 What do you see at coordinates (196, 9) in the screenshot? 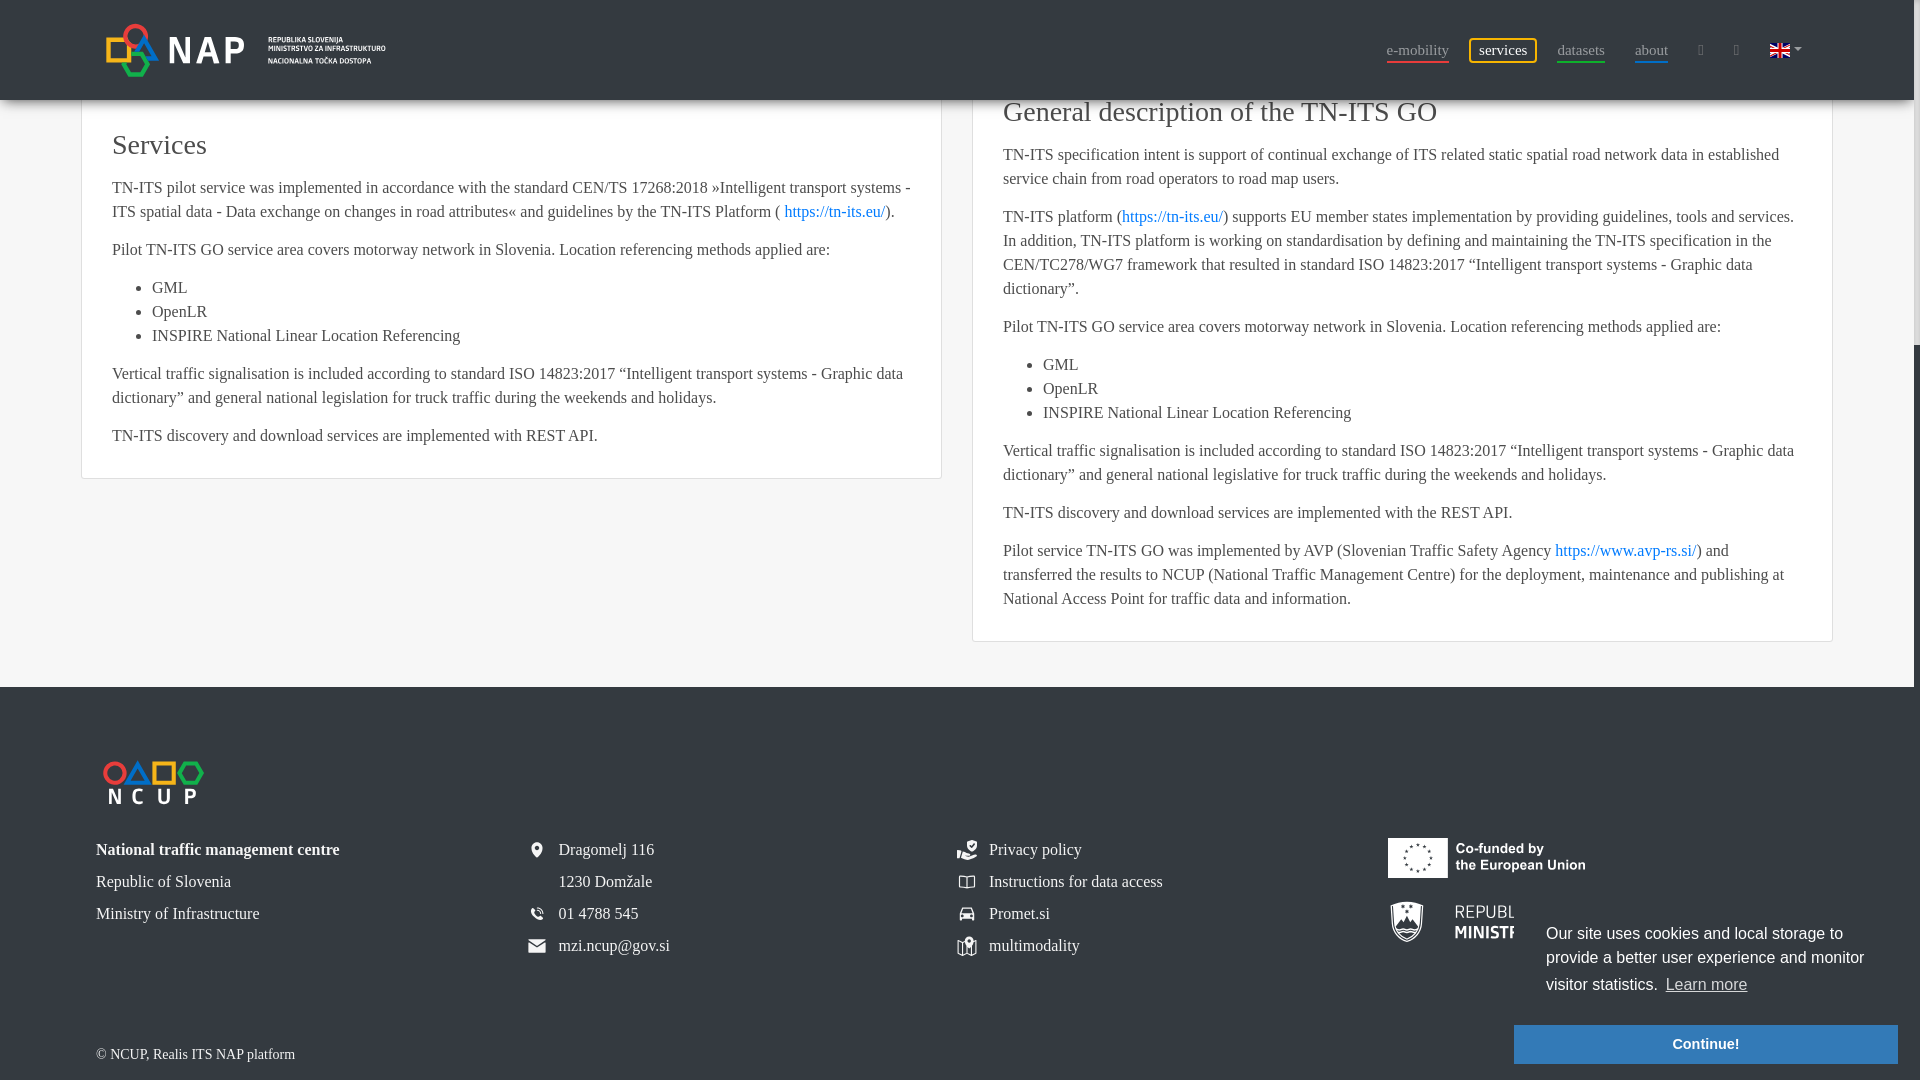
I see `TN-ITS scheme` at bounding box center [196, 9].